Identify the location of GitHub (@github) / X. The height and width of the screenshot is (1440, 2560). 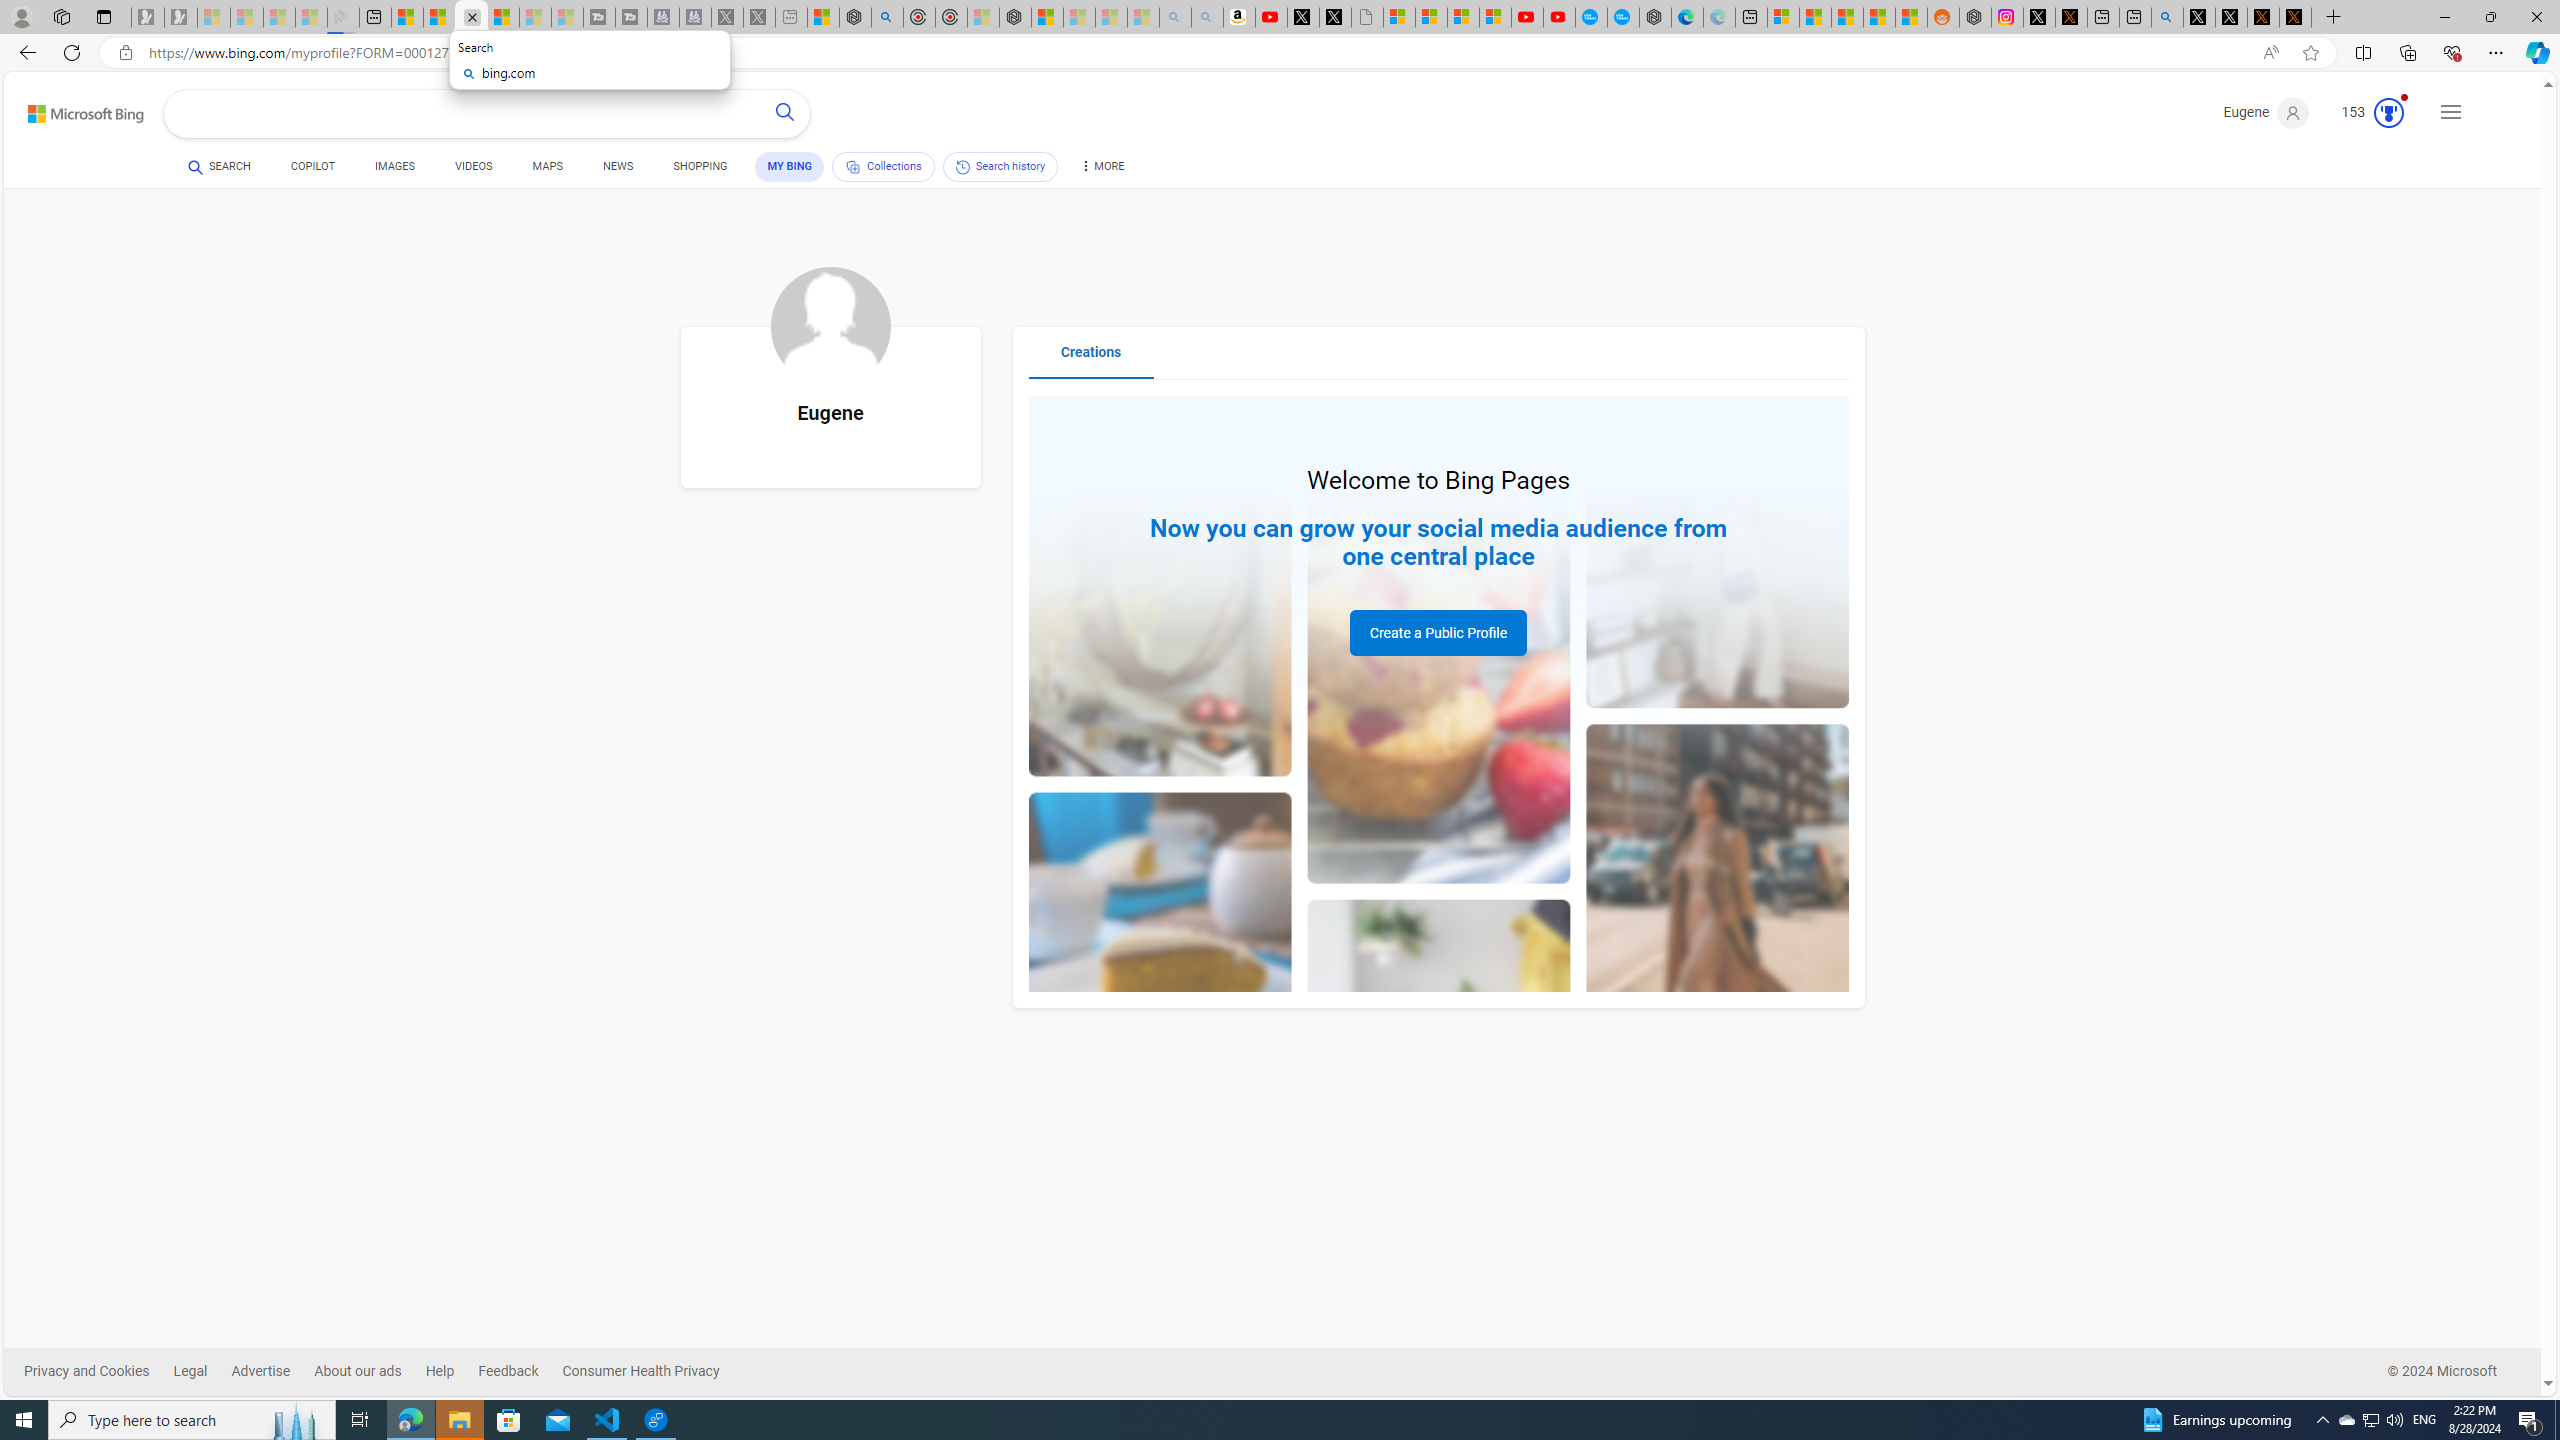
(2230, 17).